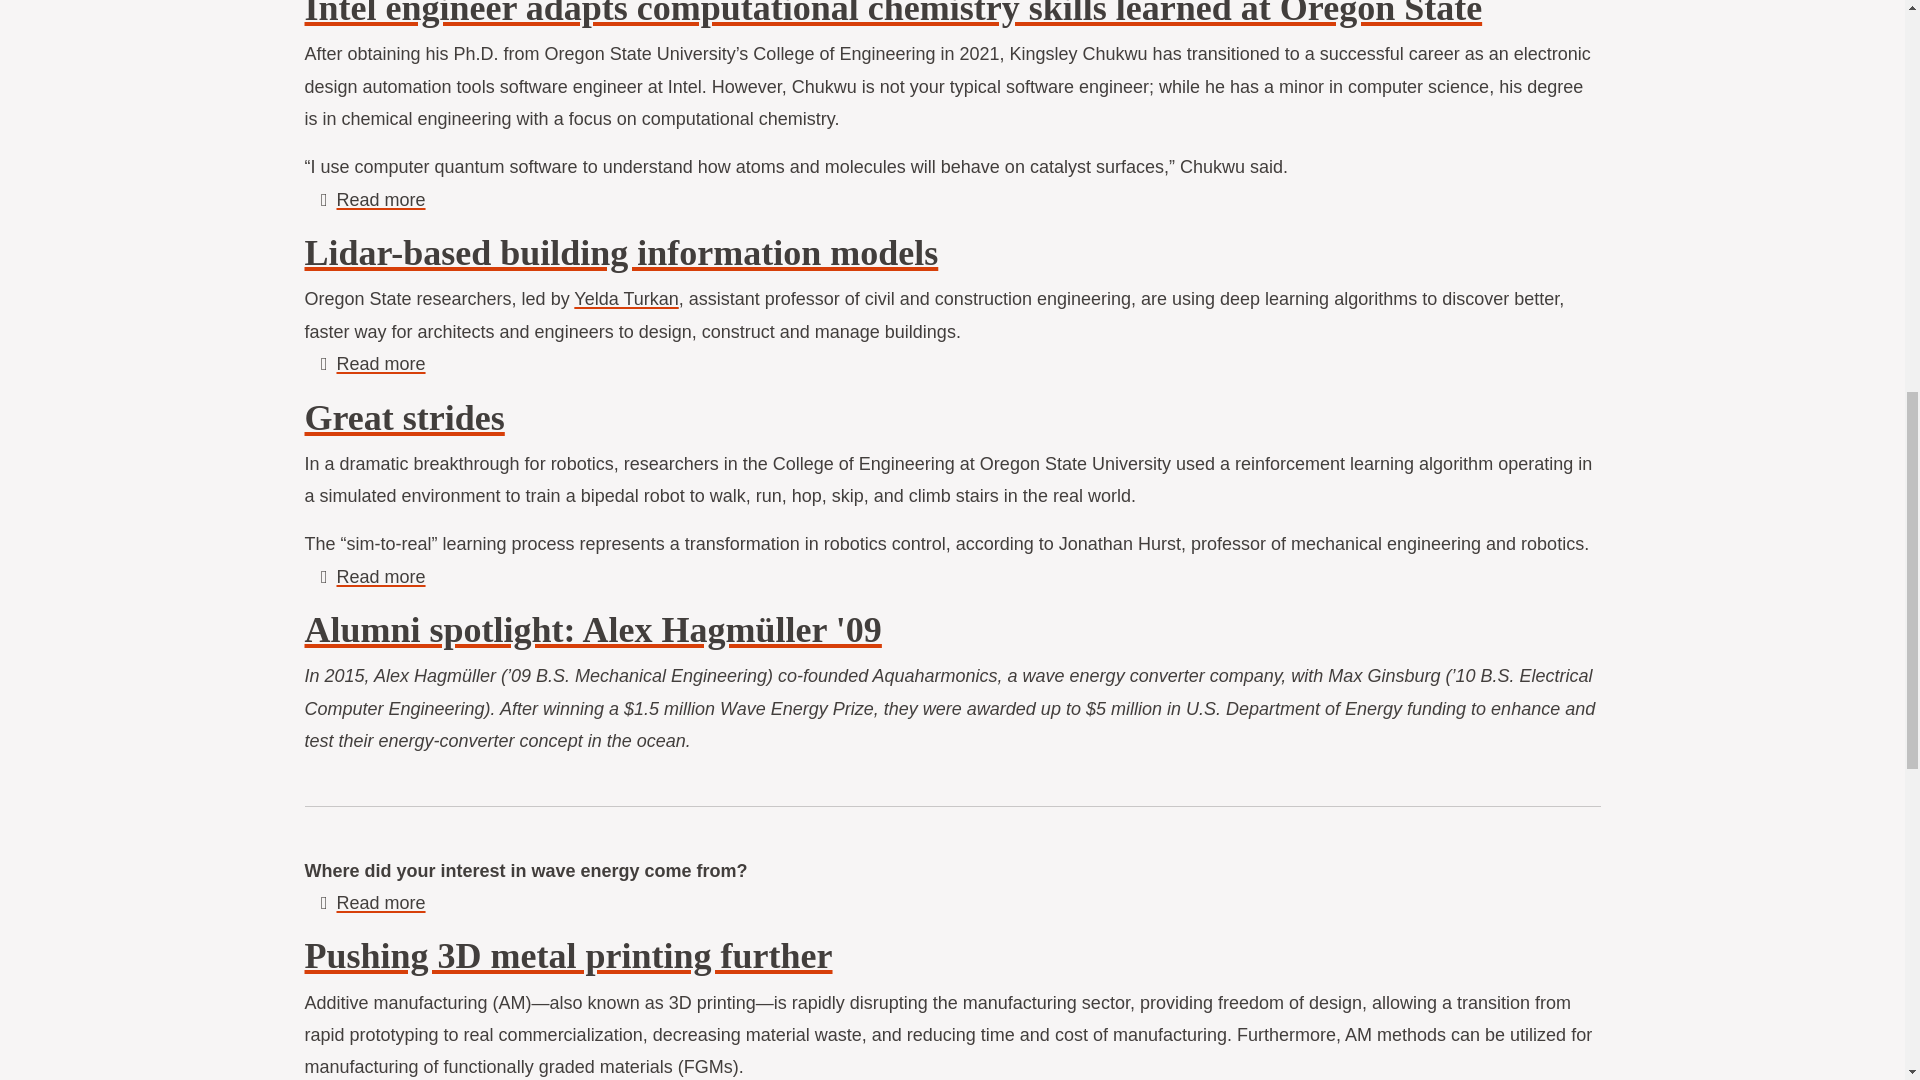 The height and width of the screenshot is (1080, 1920). Describe the element at coordinates (626, 298) in the screenshot. I see `Yelda Turkan` at that location.